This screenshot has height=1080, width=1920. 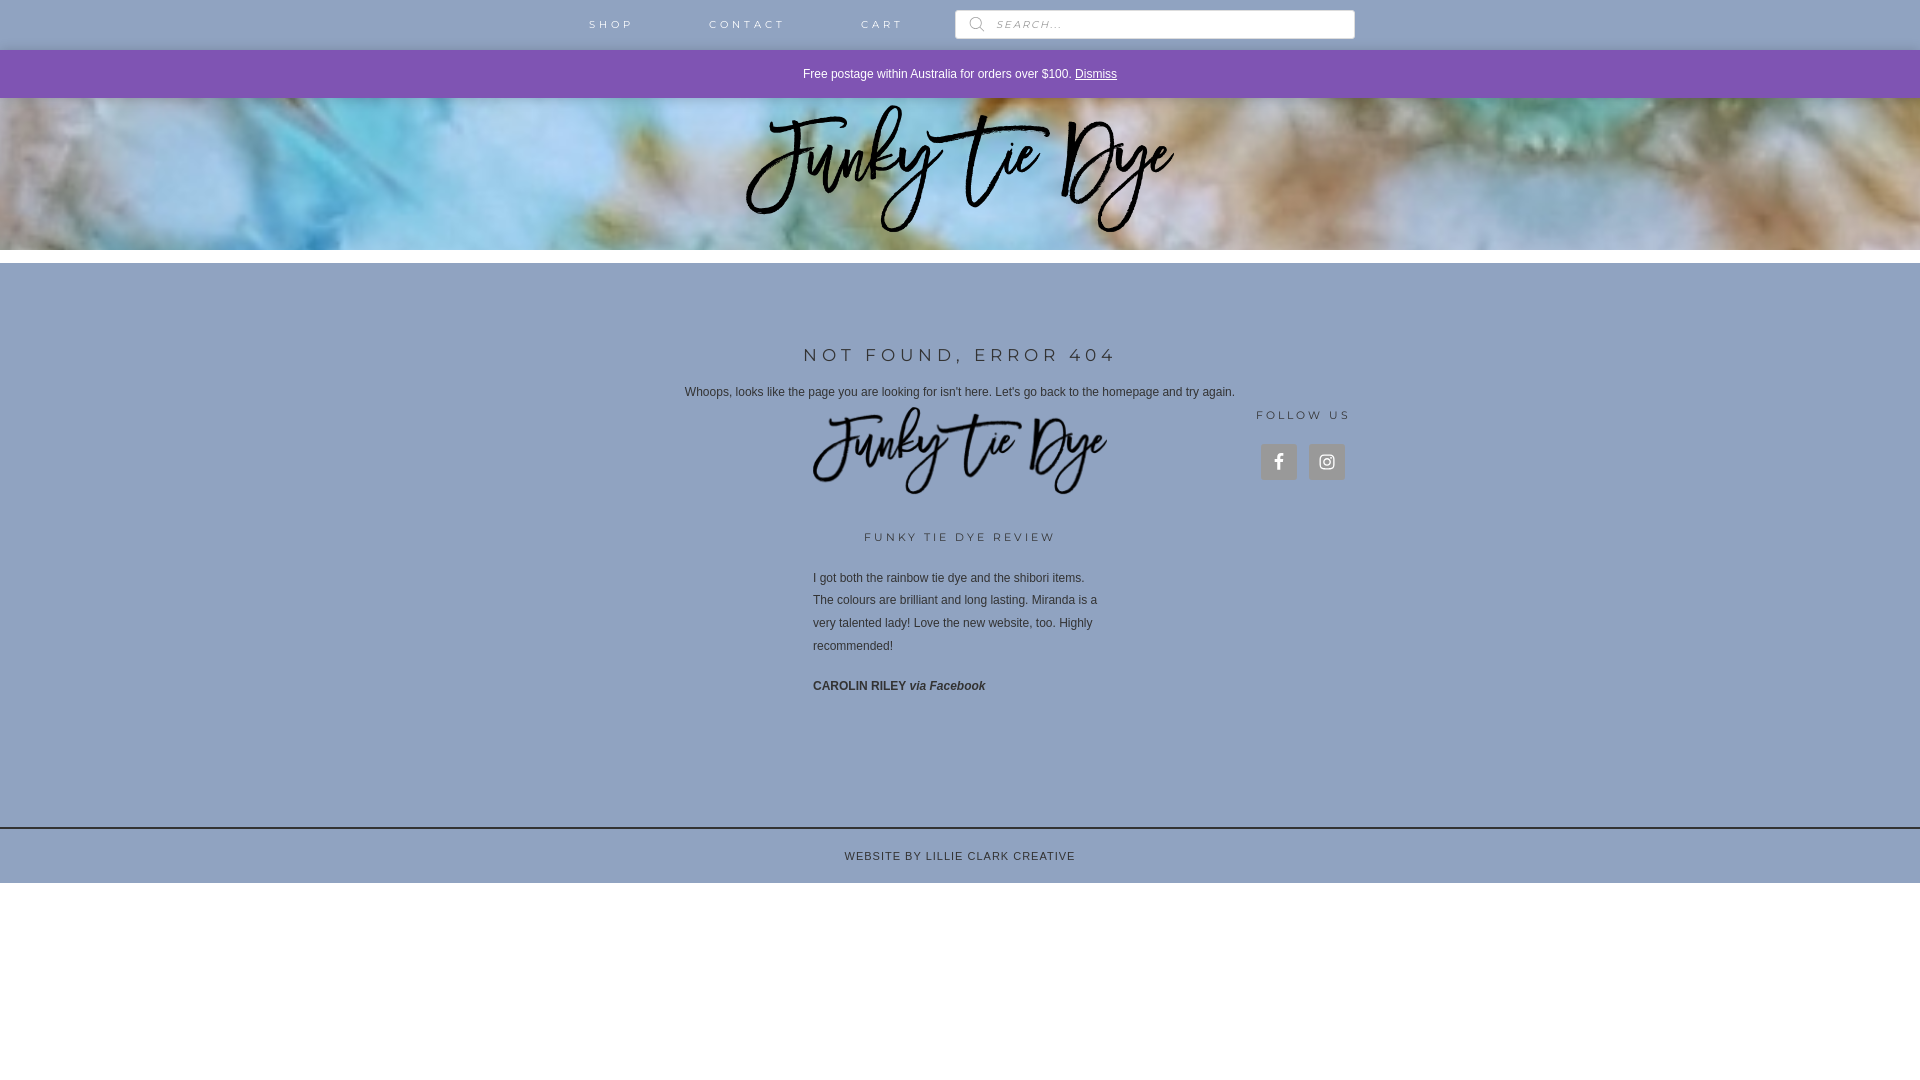 I want to click on CART, so click(x=882, y=25).